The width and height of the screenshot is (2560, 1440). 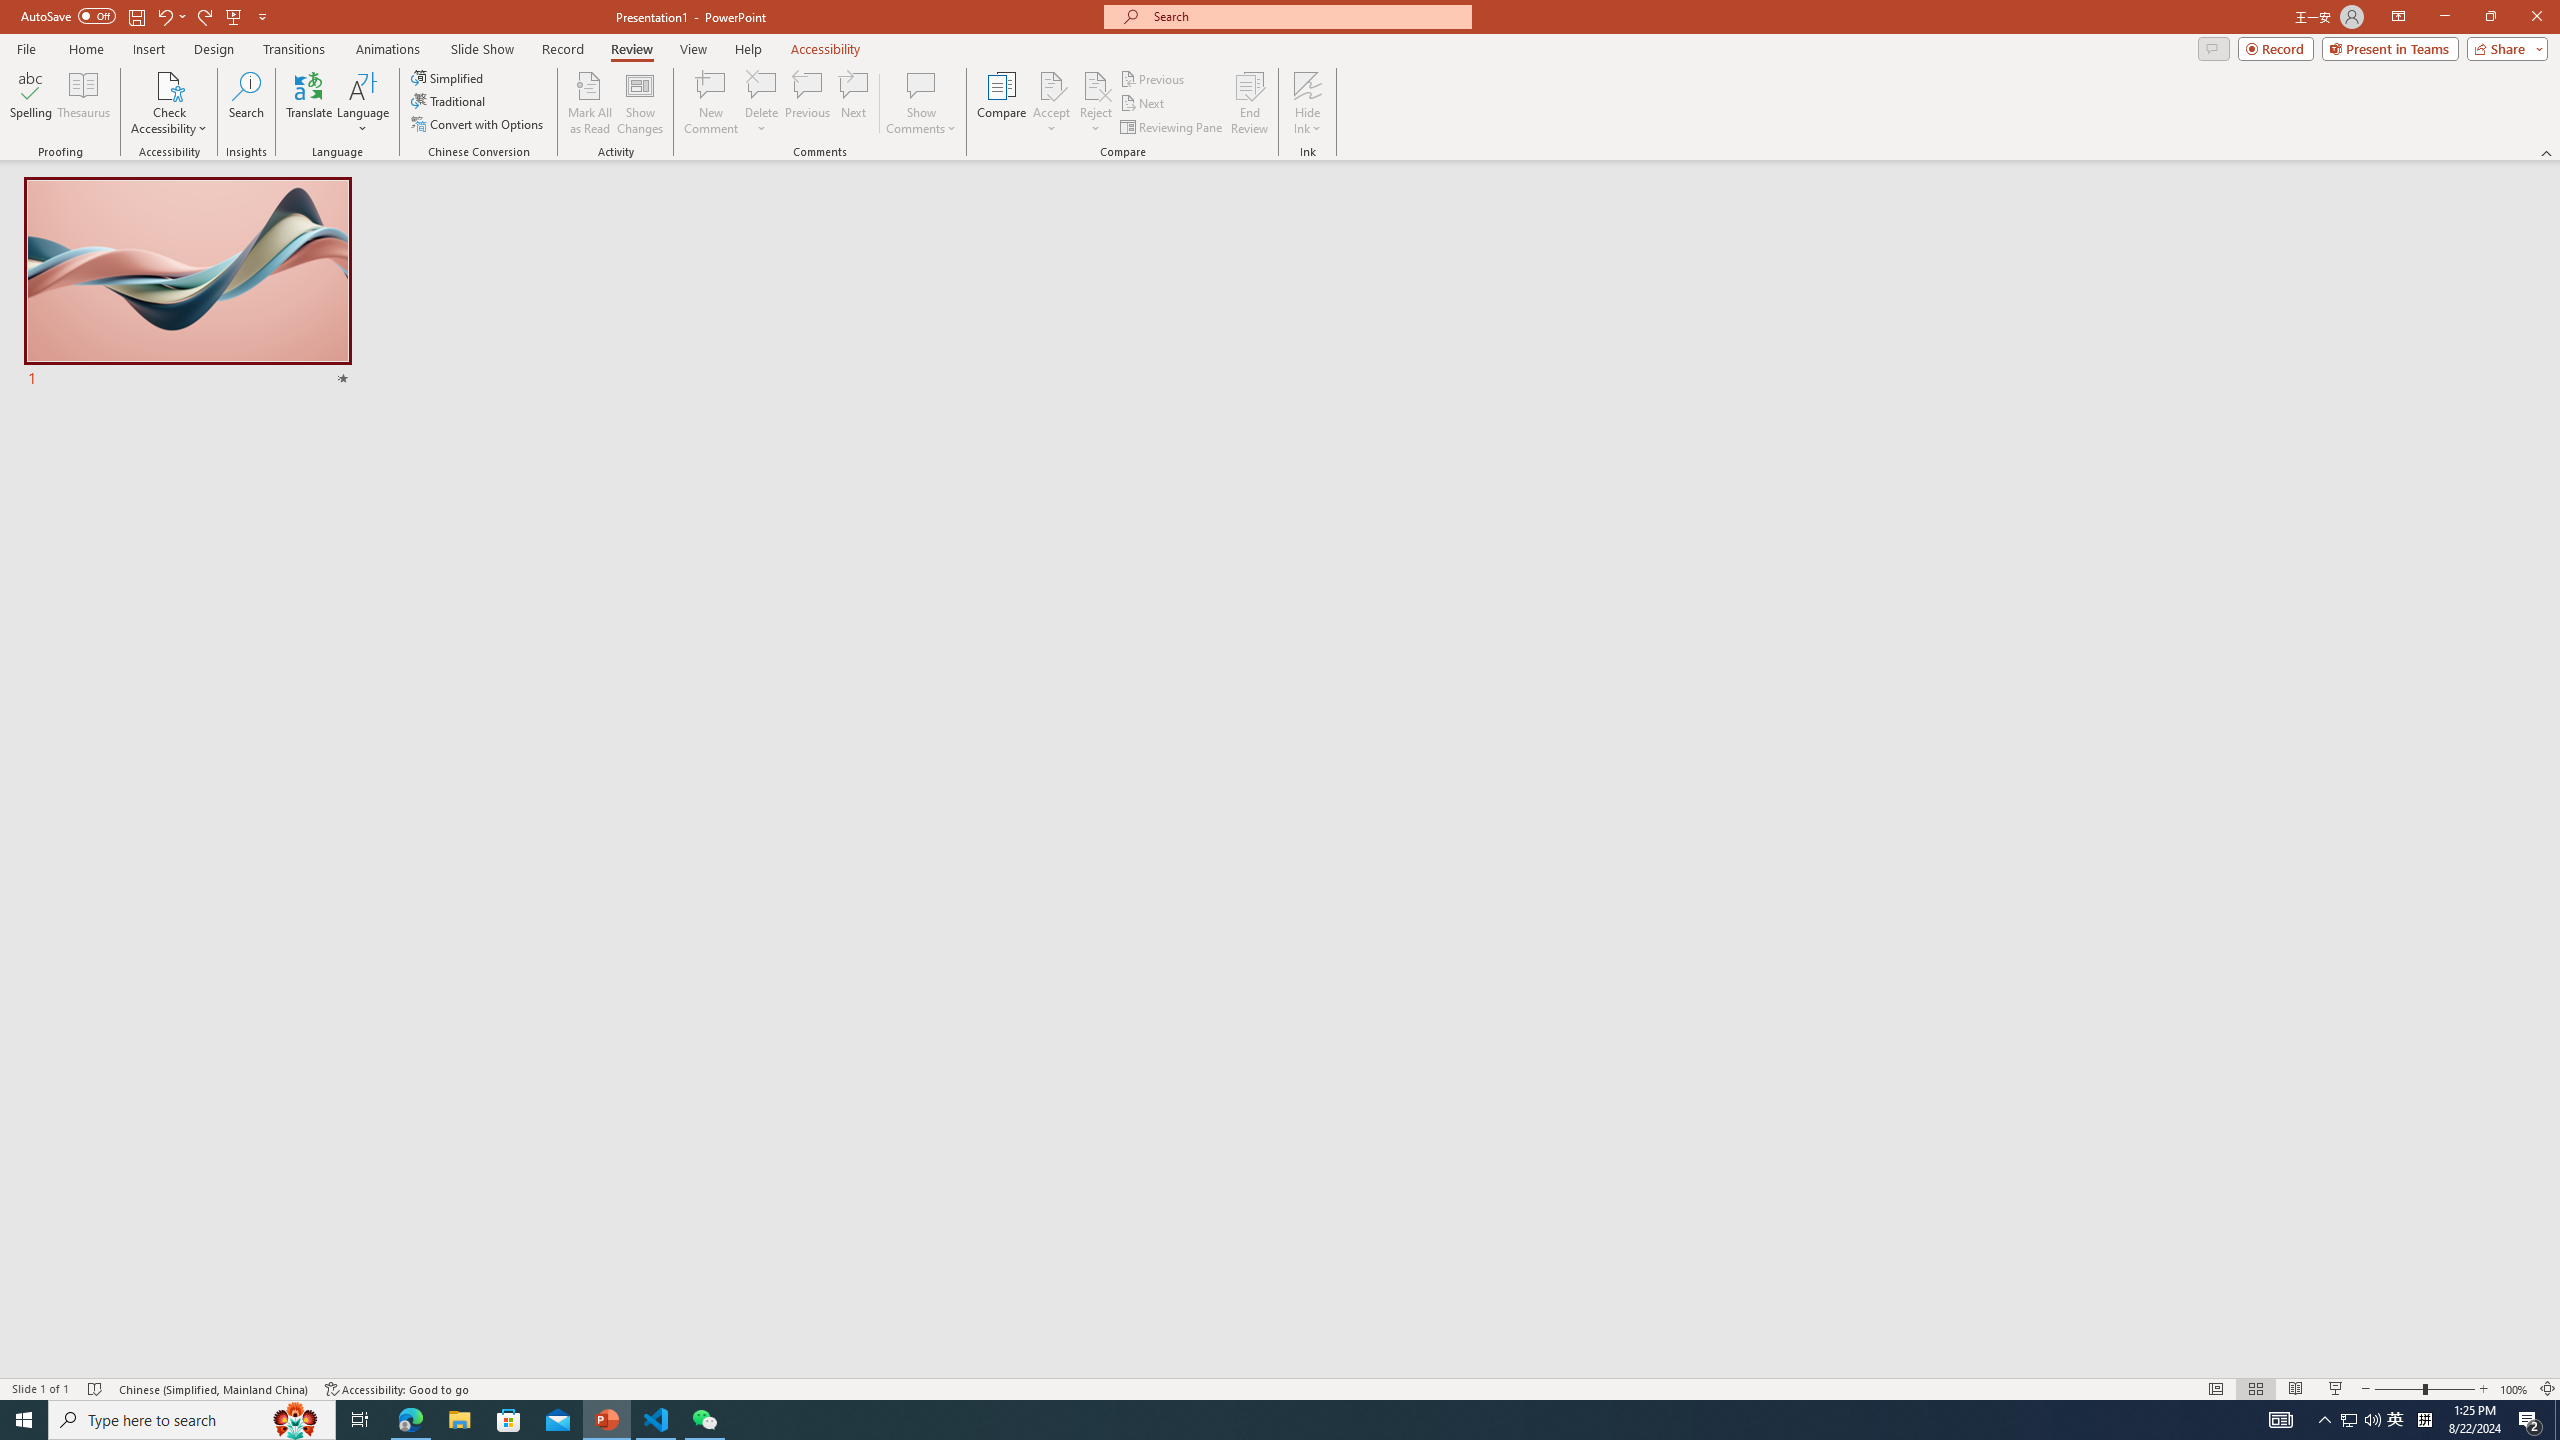 What do you see at coordinates (2514, 1389) in the screenshot?
I see `Zoom 100%` at bounding box center [2514, 1389].